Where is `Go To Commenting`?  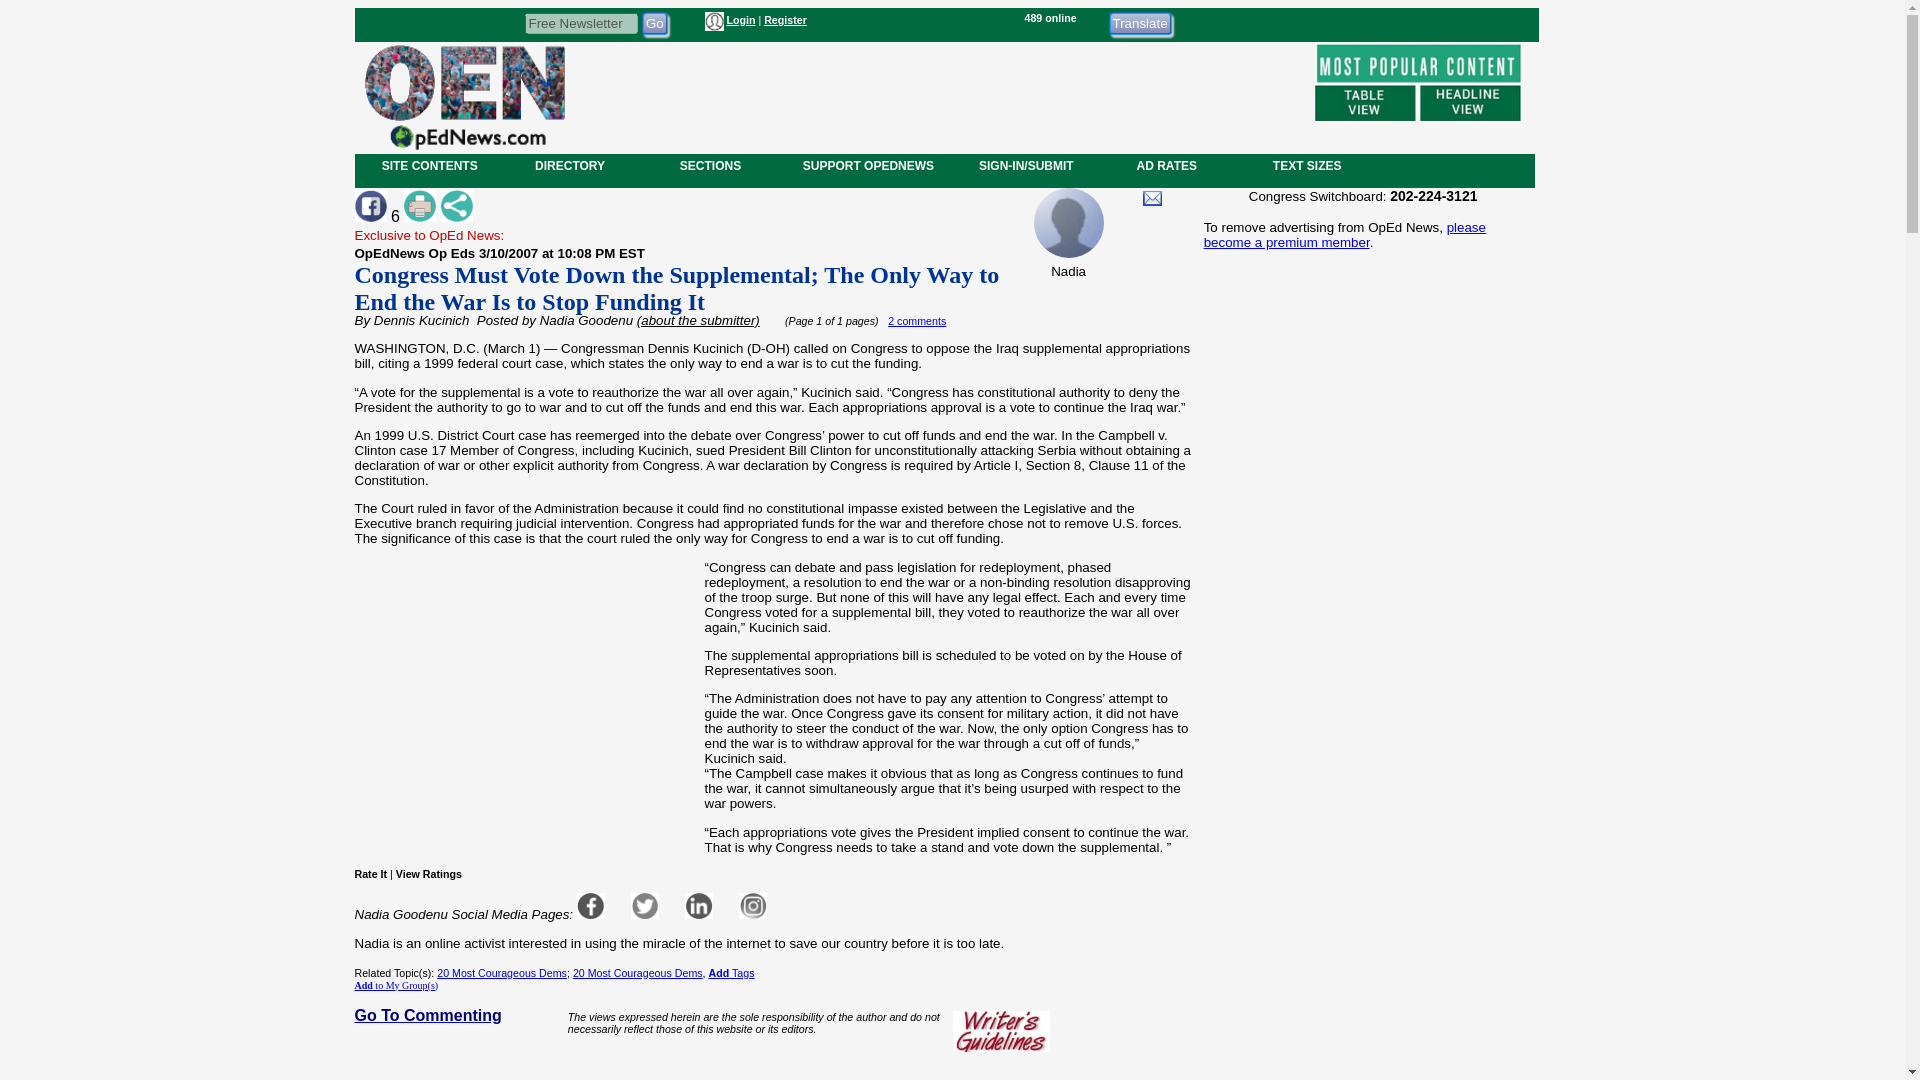 Go To Commenting is located at coordinates (427, 1014).